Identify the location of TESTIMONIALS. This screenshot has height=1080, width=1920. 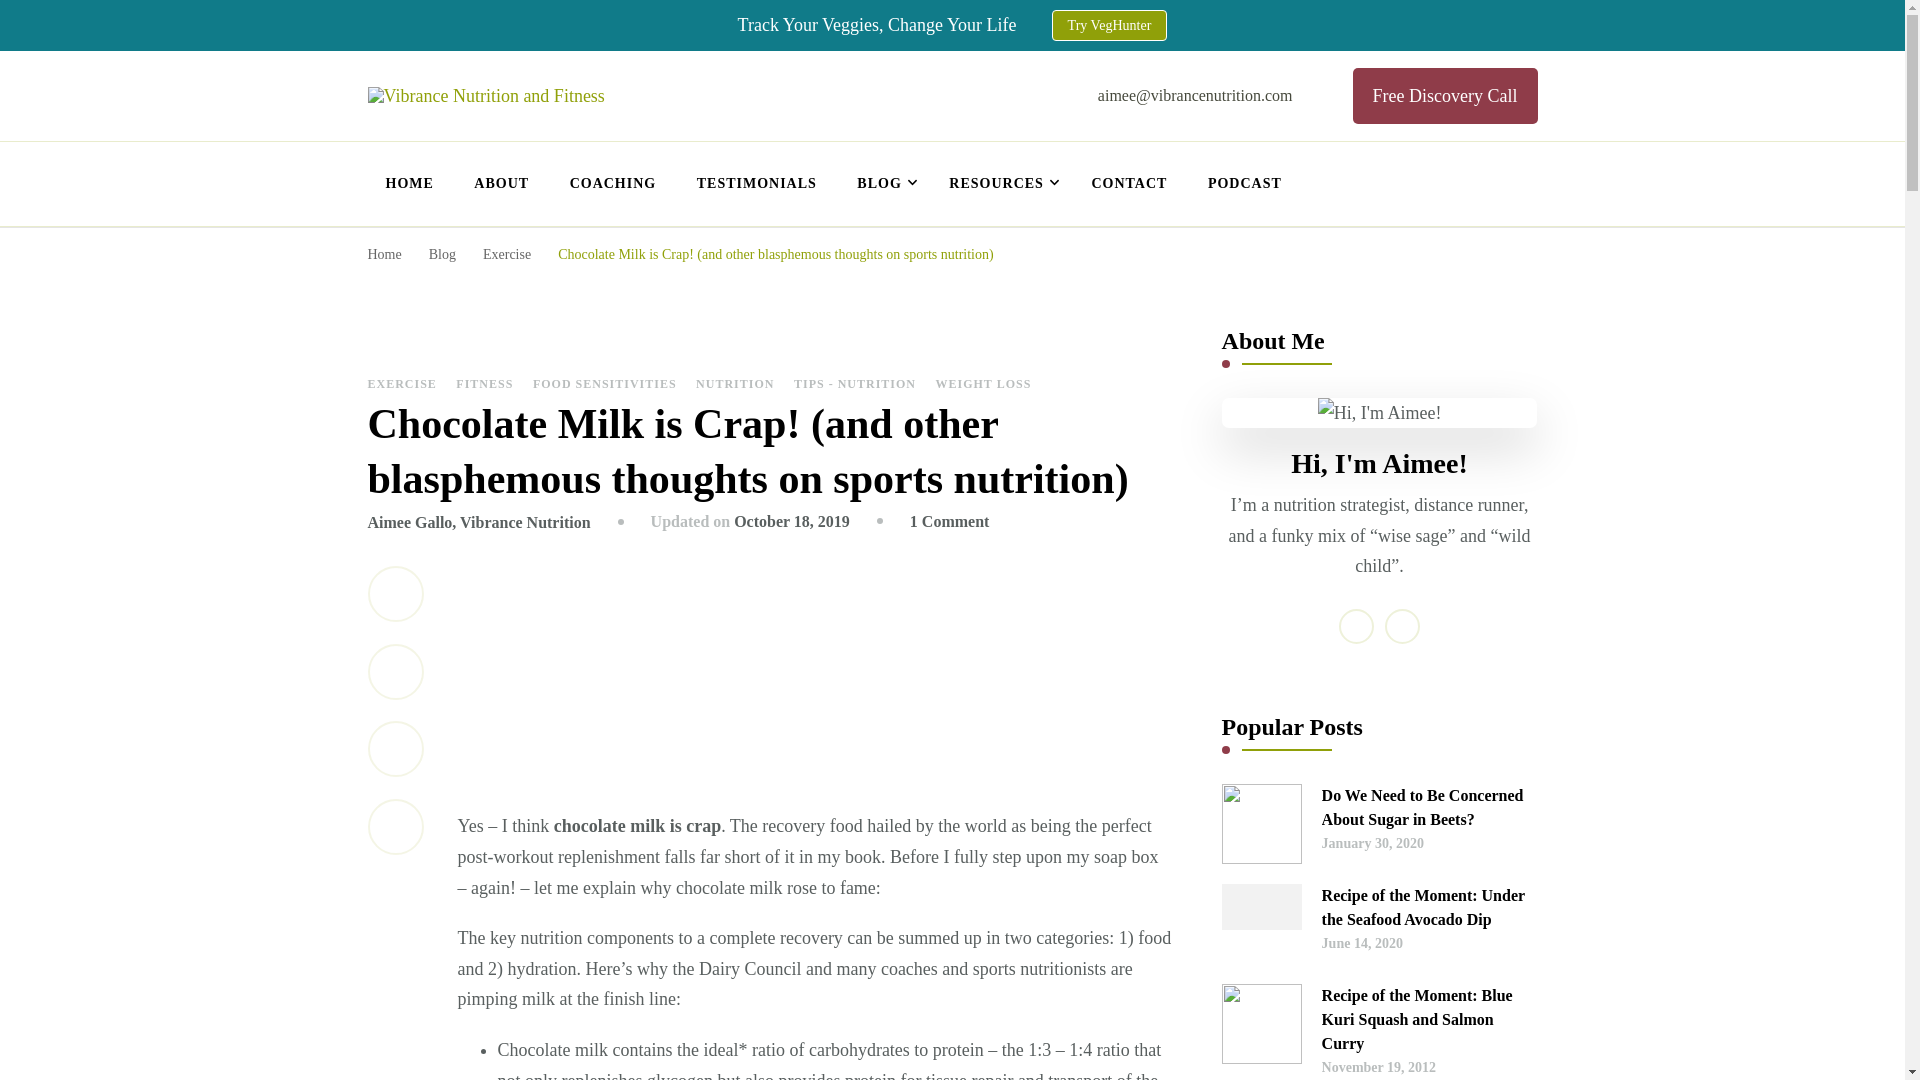
(757, 184).